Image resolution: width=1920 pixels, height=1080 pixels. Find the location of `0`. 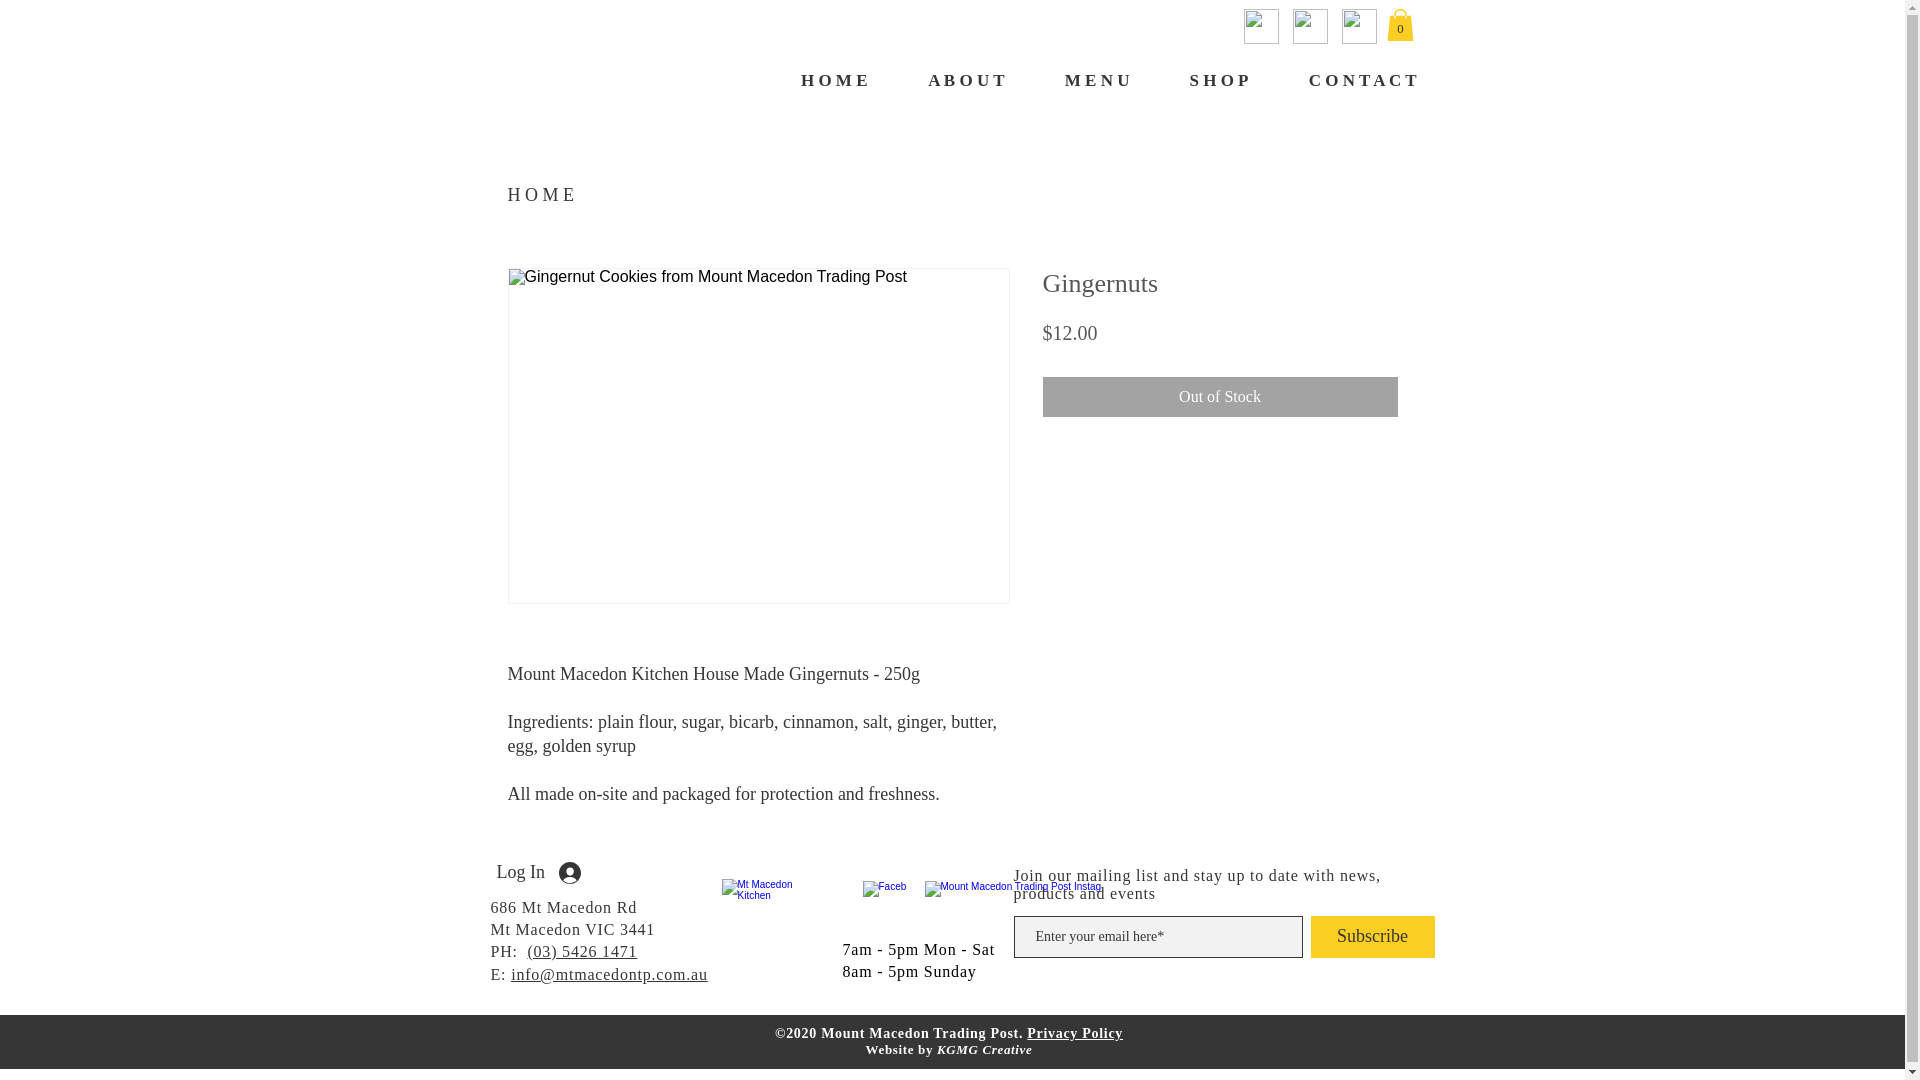

0 is located at coordinates (1400, 25).